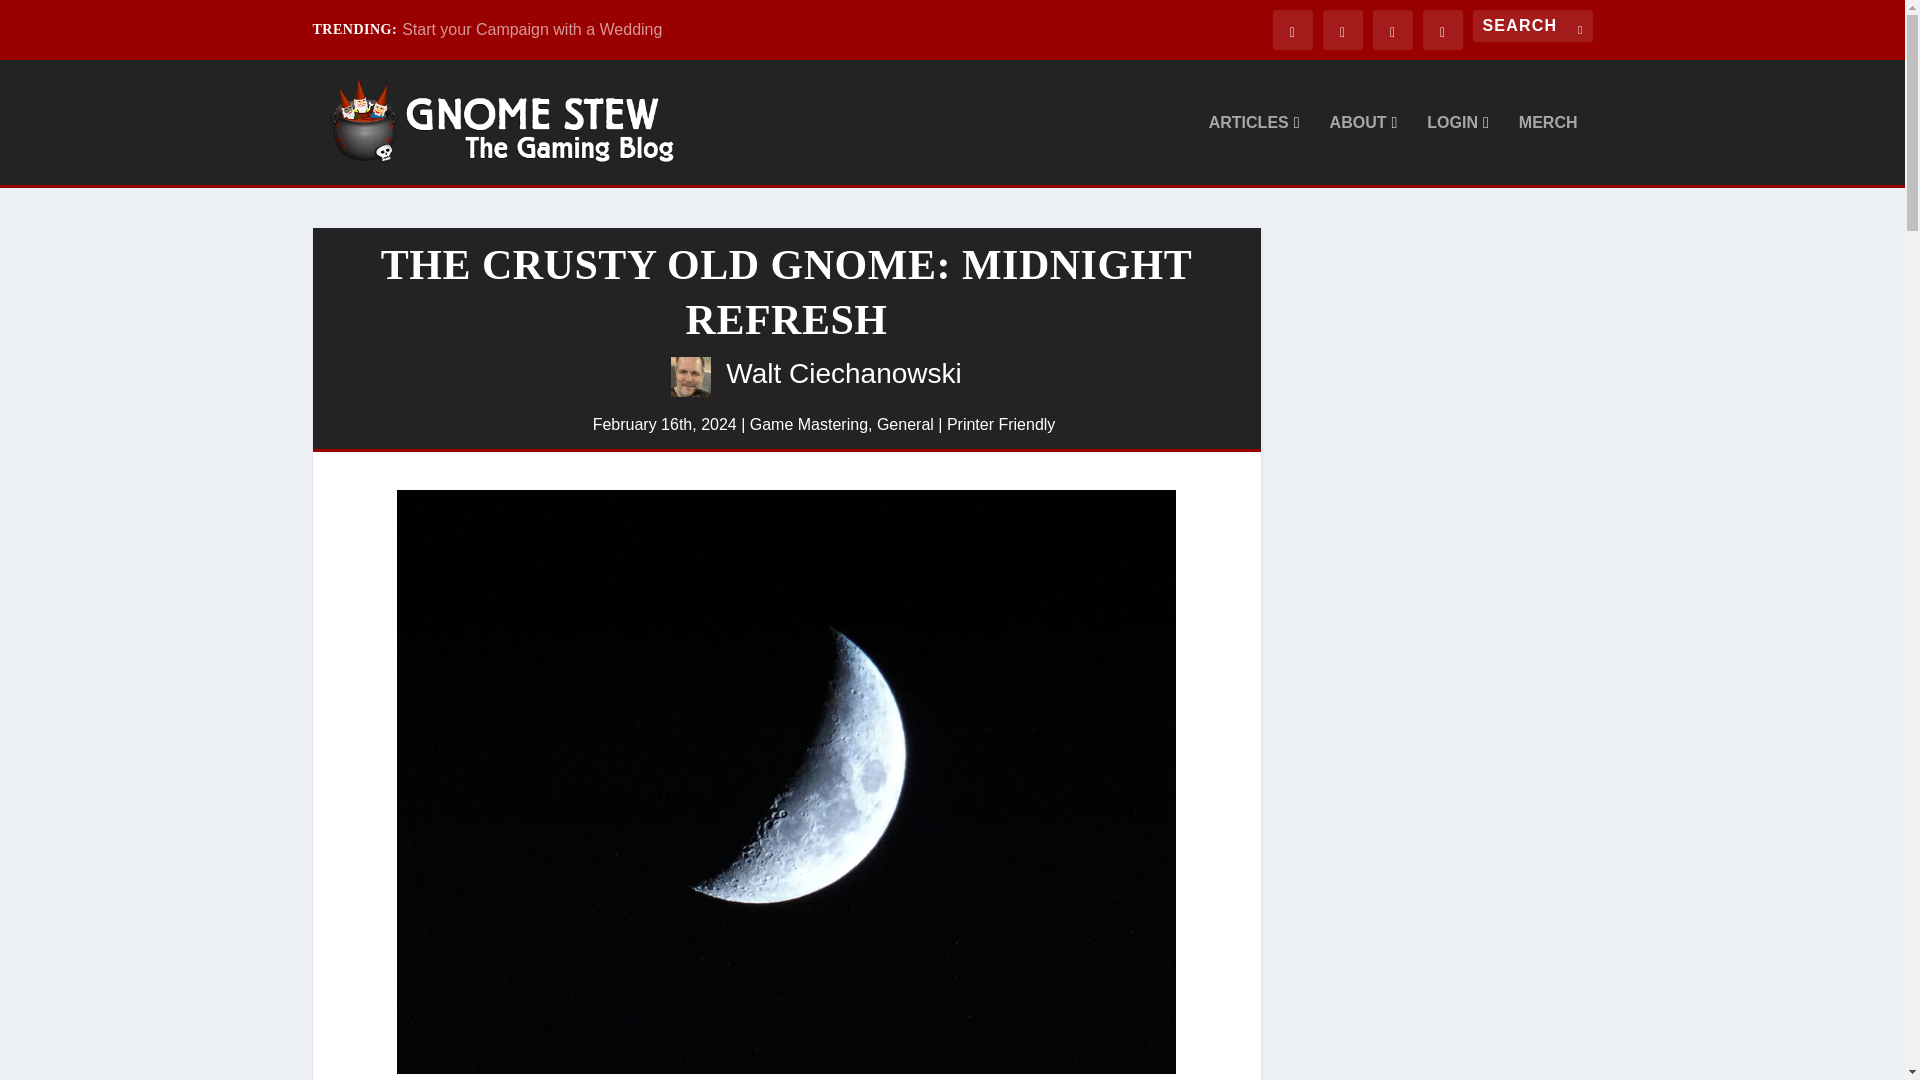 This screenshot has height=1080, width=1920. Describe the element at coordinates (532, 28) in the screenshot. I see `Start your Campaign with a Wedding` at that location.